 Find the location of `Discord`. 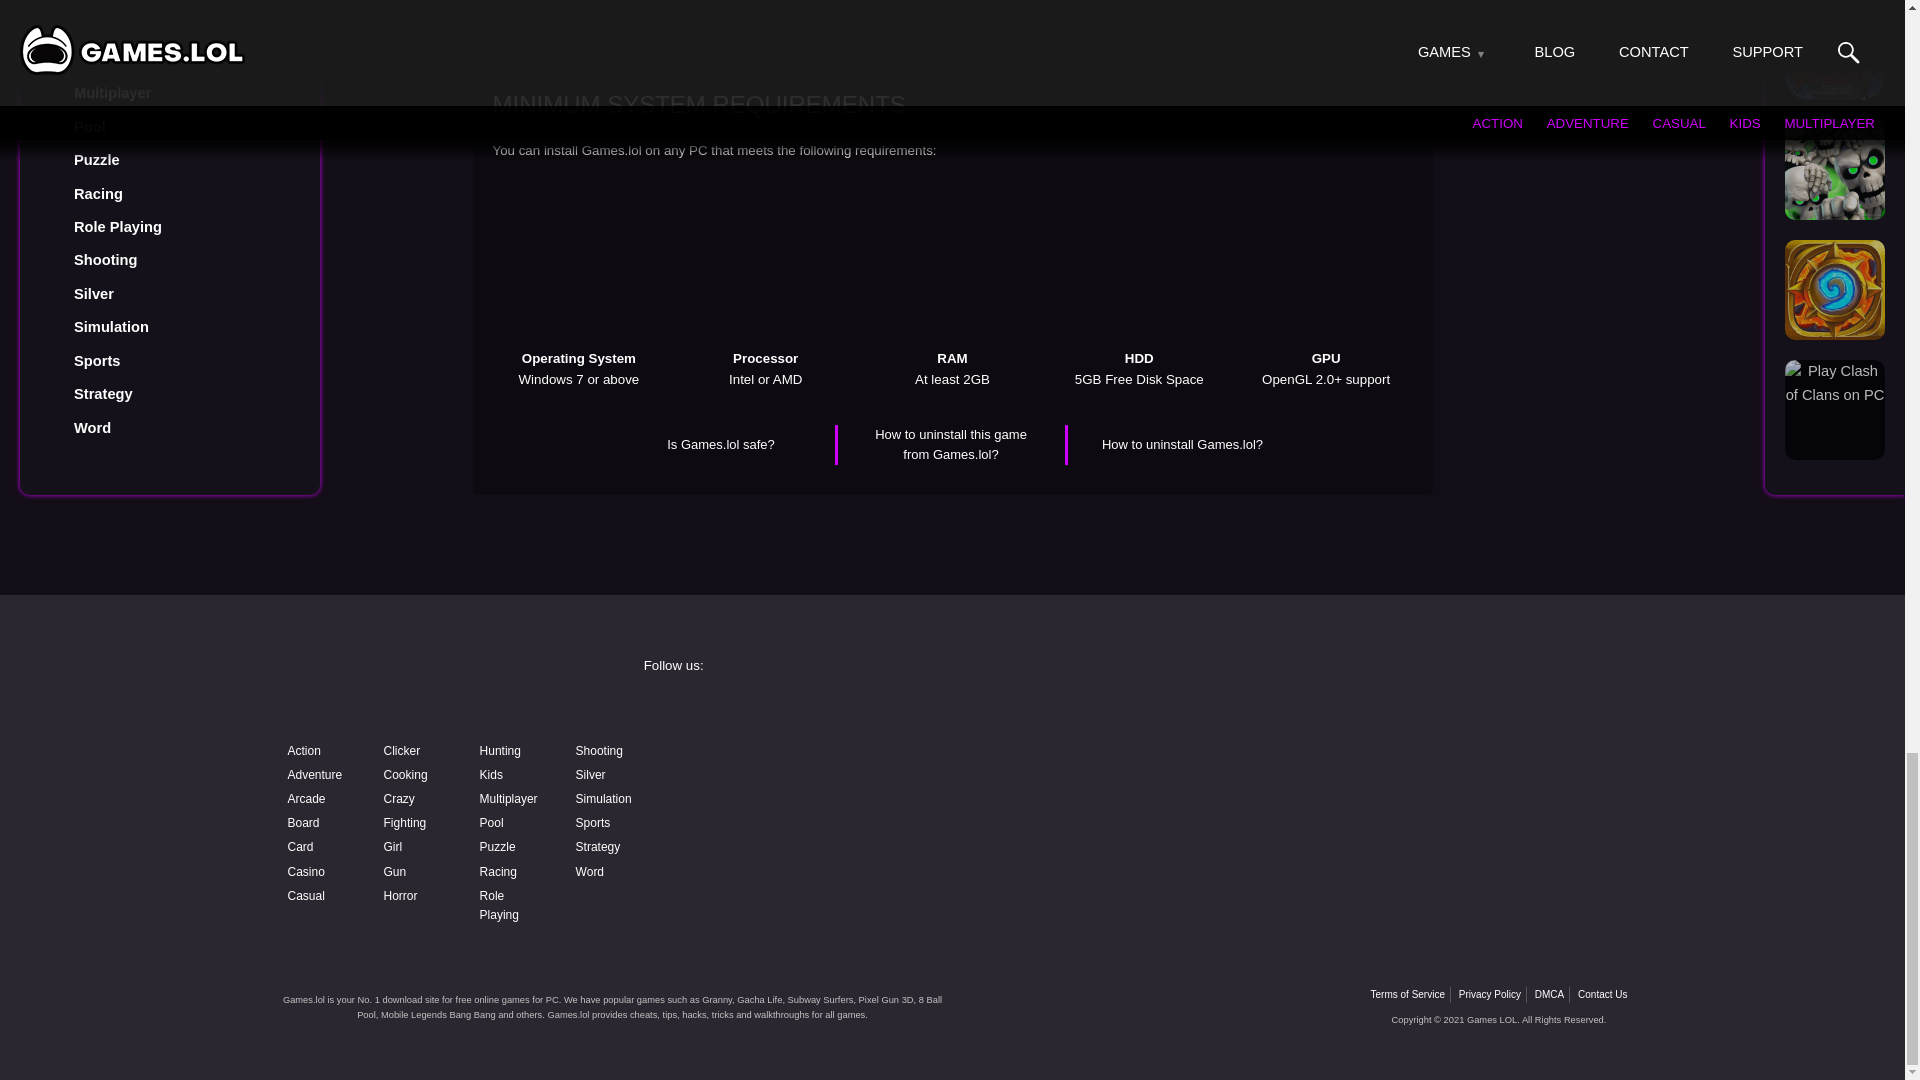

Discord is located at coordinates (1106, 764).